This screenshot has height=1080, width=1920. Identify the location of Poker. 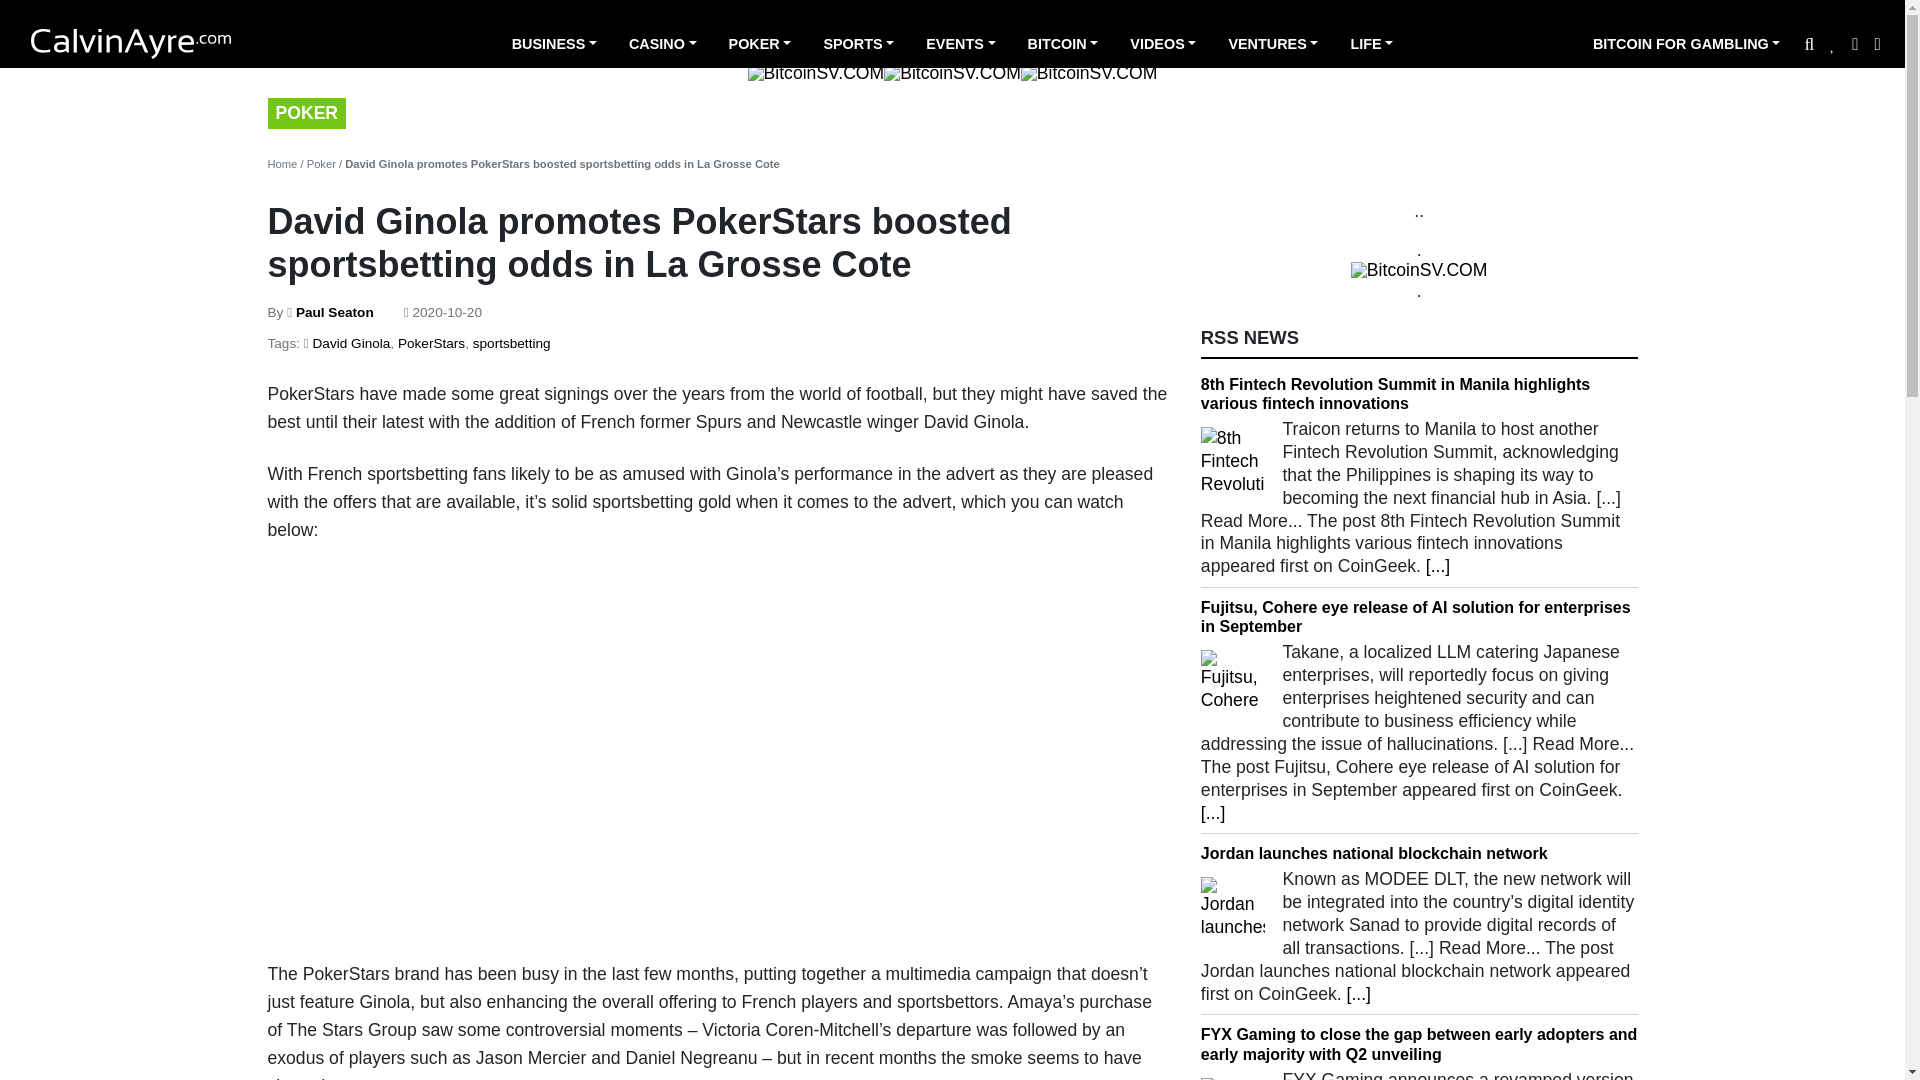
(760, 46).